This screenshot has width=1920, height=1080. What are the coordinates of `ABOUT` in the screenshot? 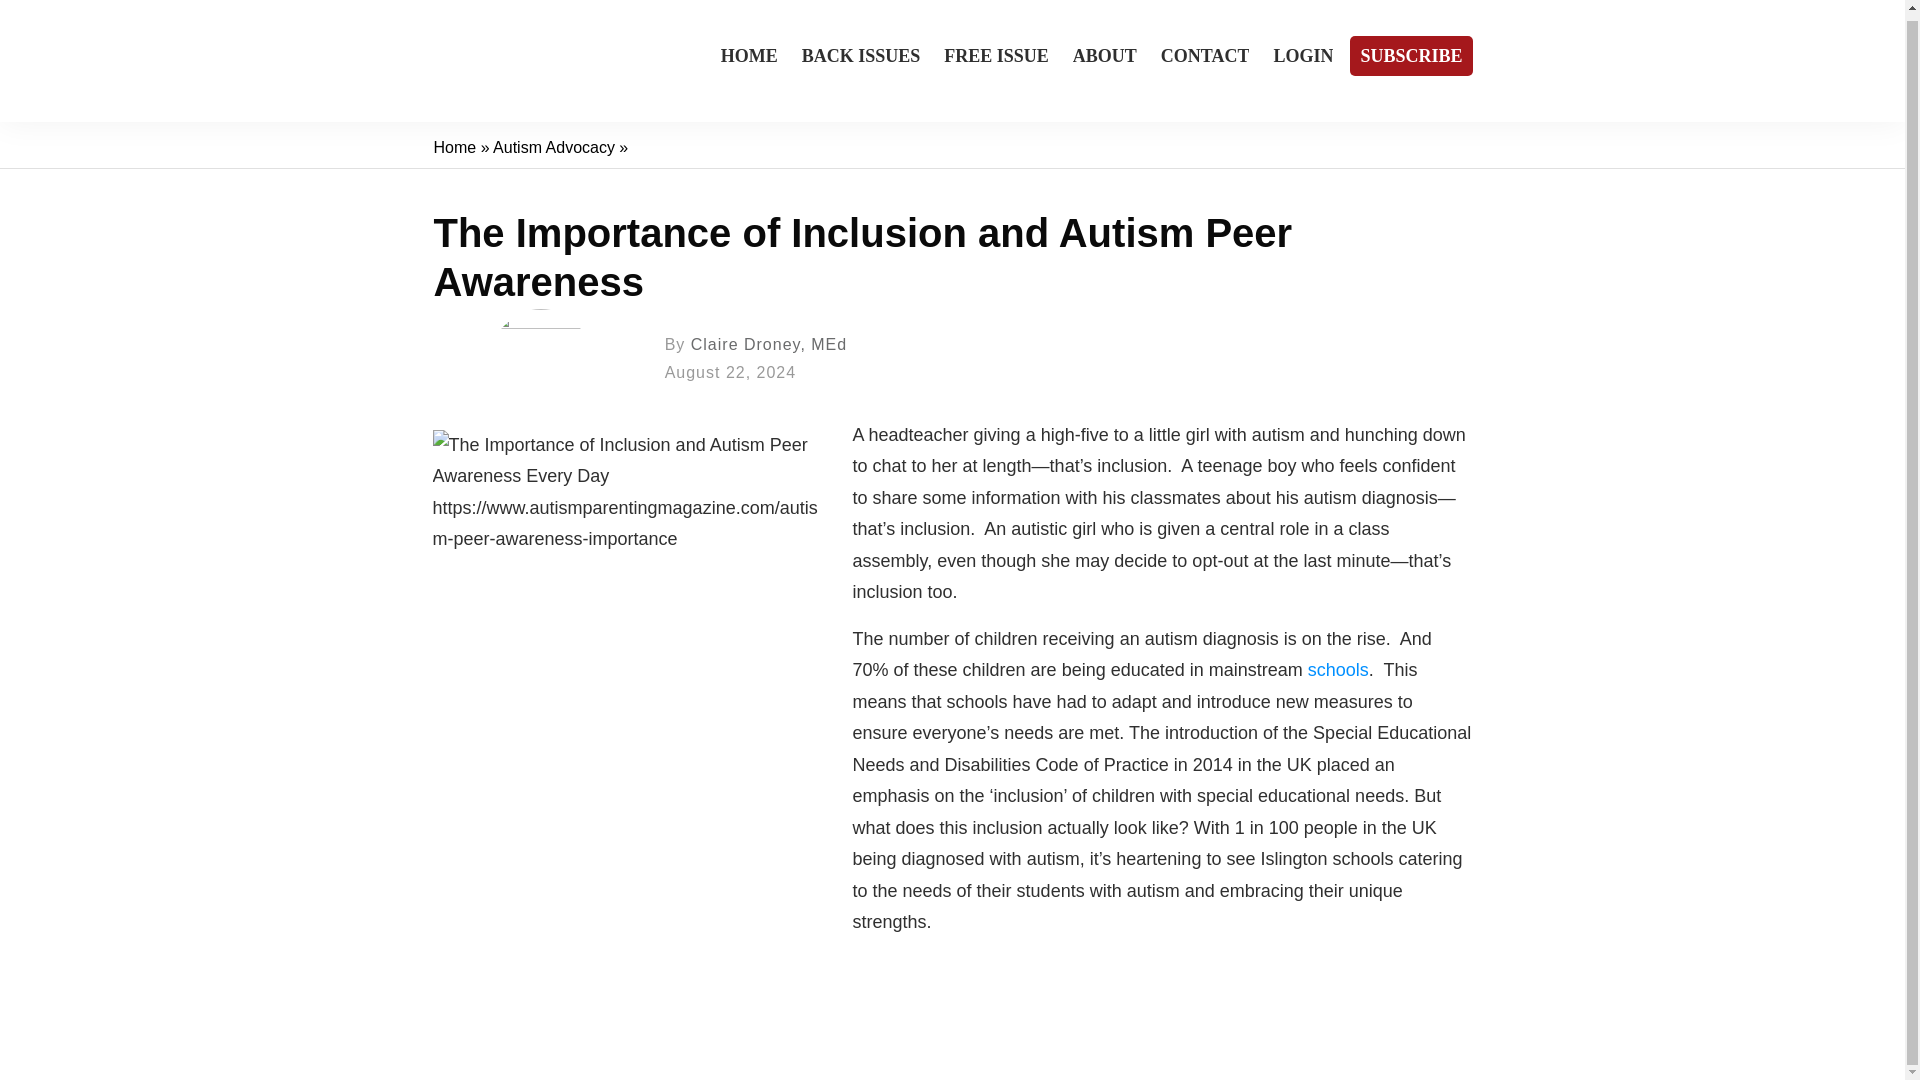 It's located at (1104, 56).